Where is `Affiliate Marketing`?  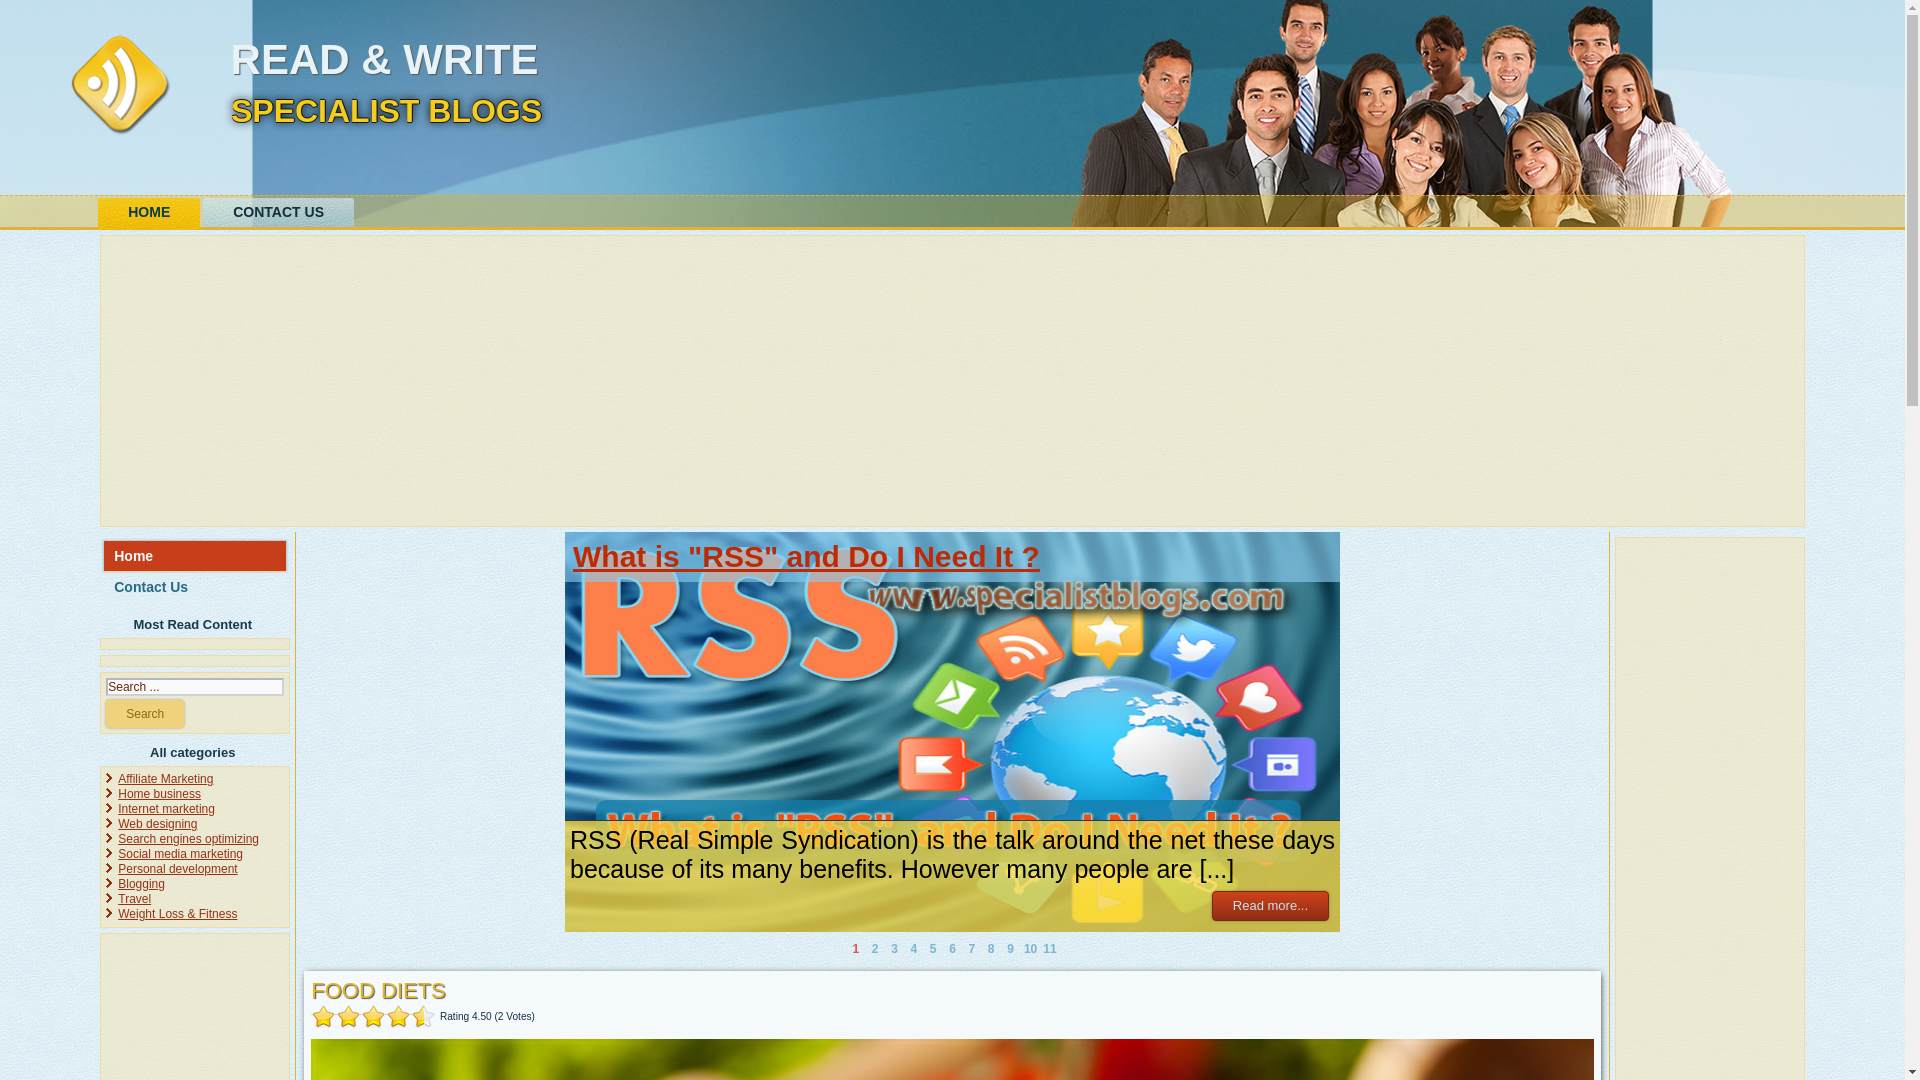
Affiliate Marketing is located at coordinates (165, 779).